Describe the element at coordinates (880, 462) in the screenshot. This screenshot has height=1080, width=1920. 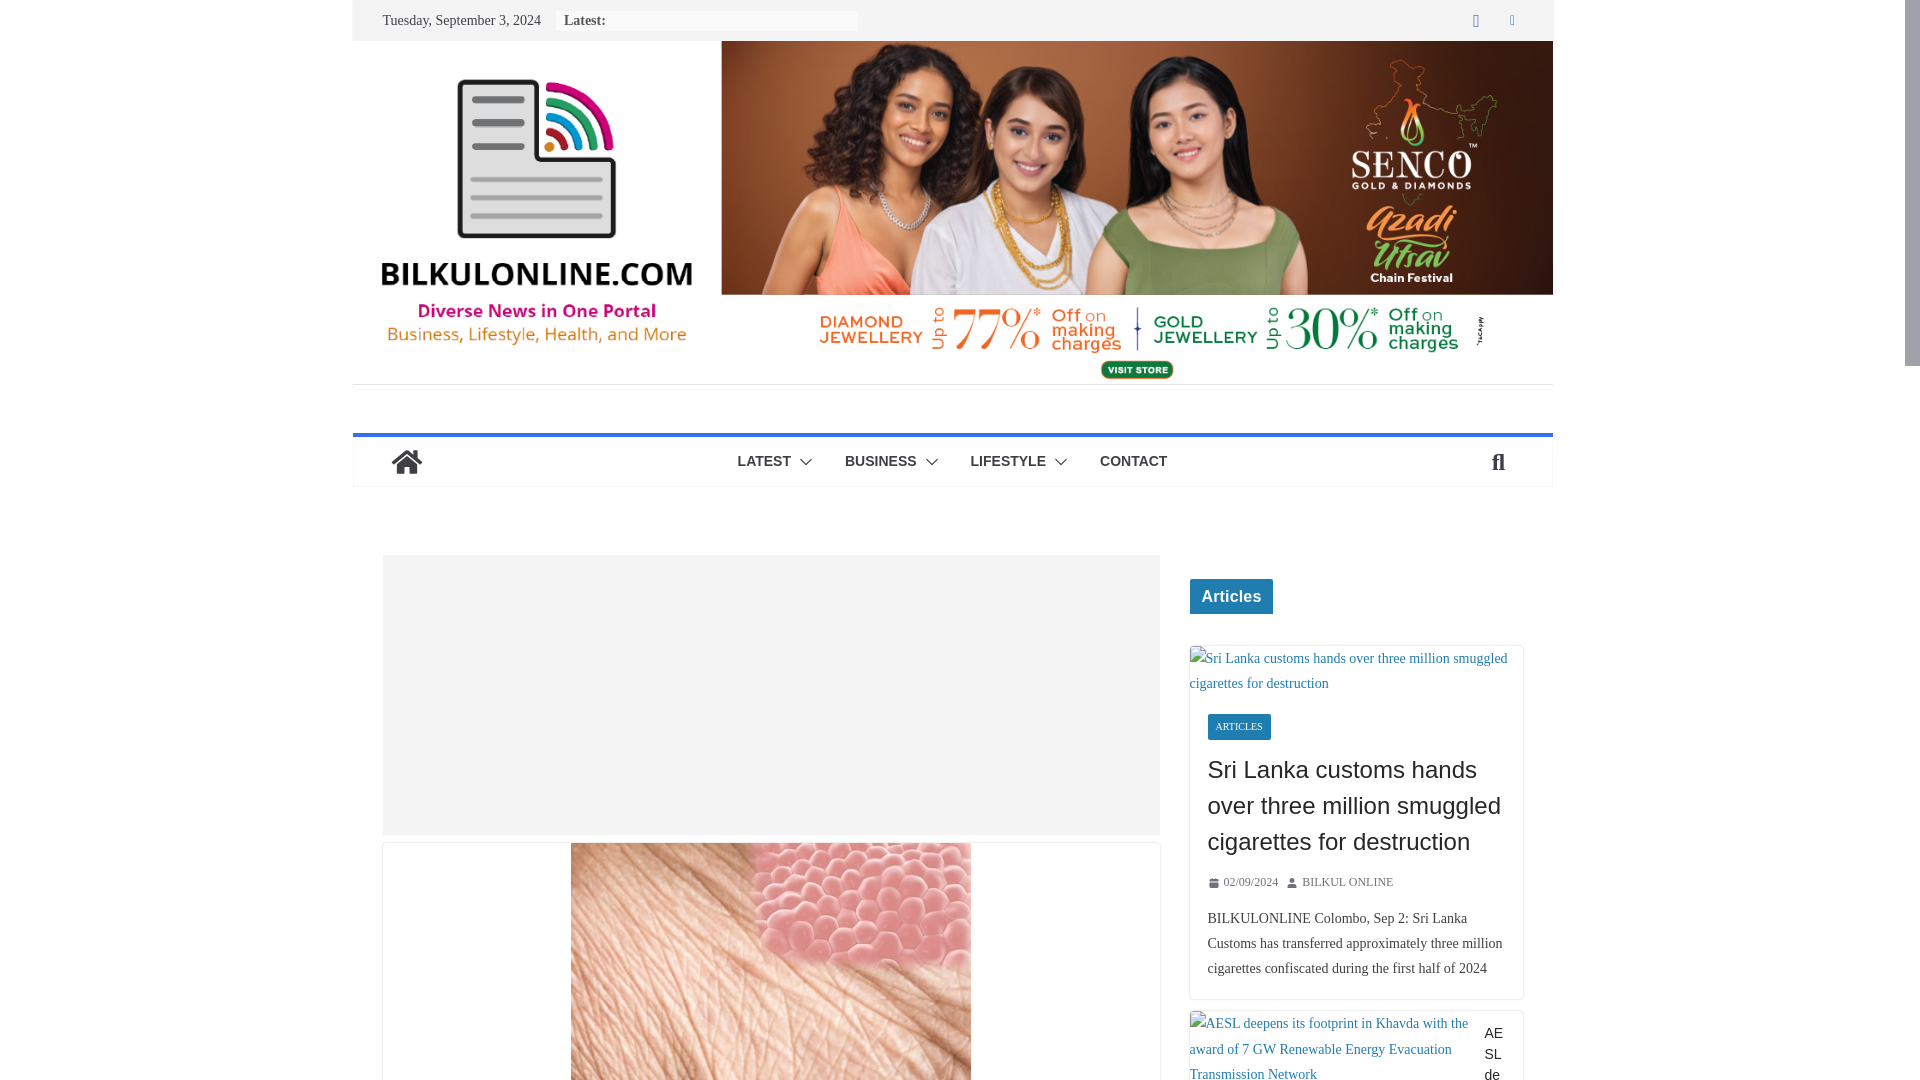
I see `BUSINESS` at that location.